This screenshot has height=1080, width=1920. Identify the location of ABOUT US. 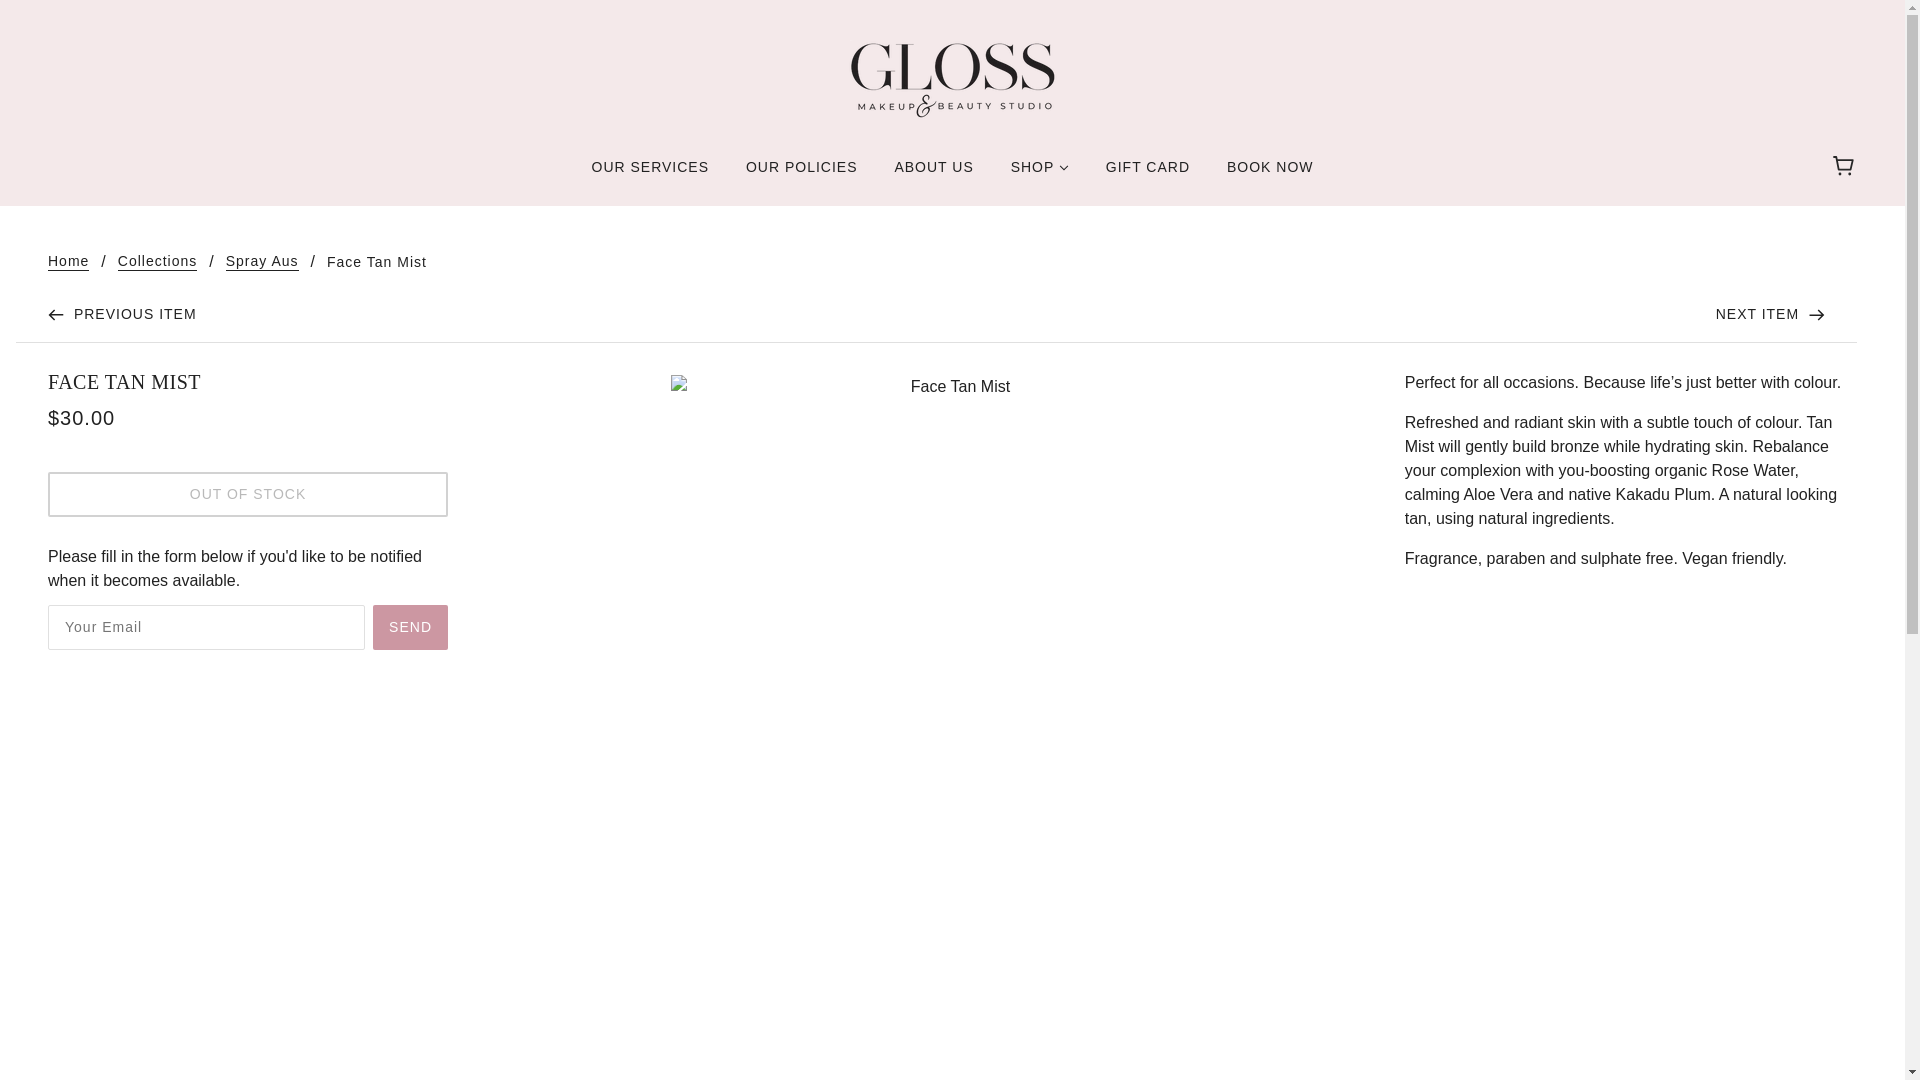
(932, 174).